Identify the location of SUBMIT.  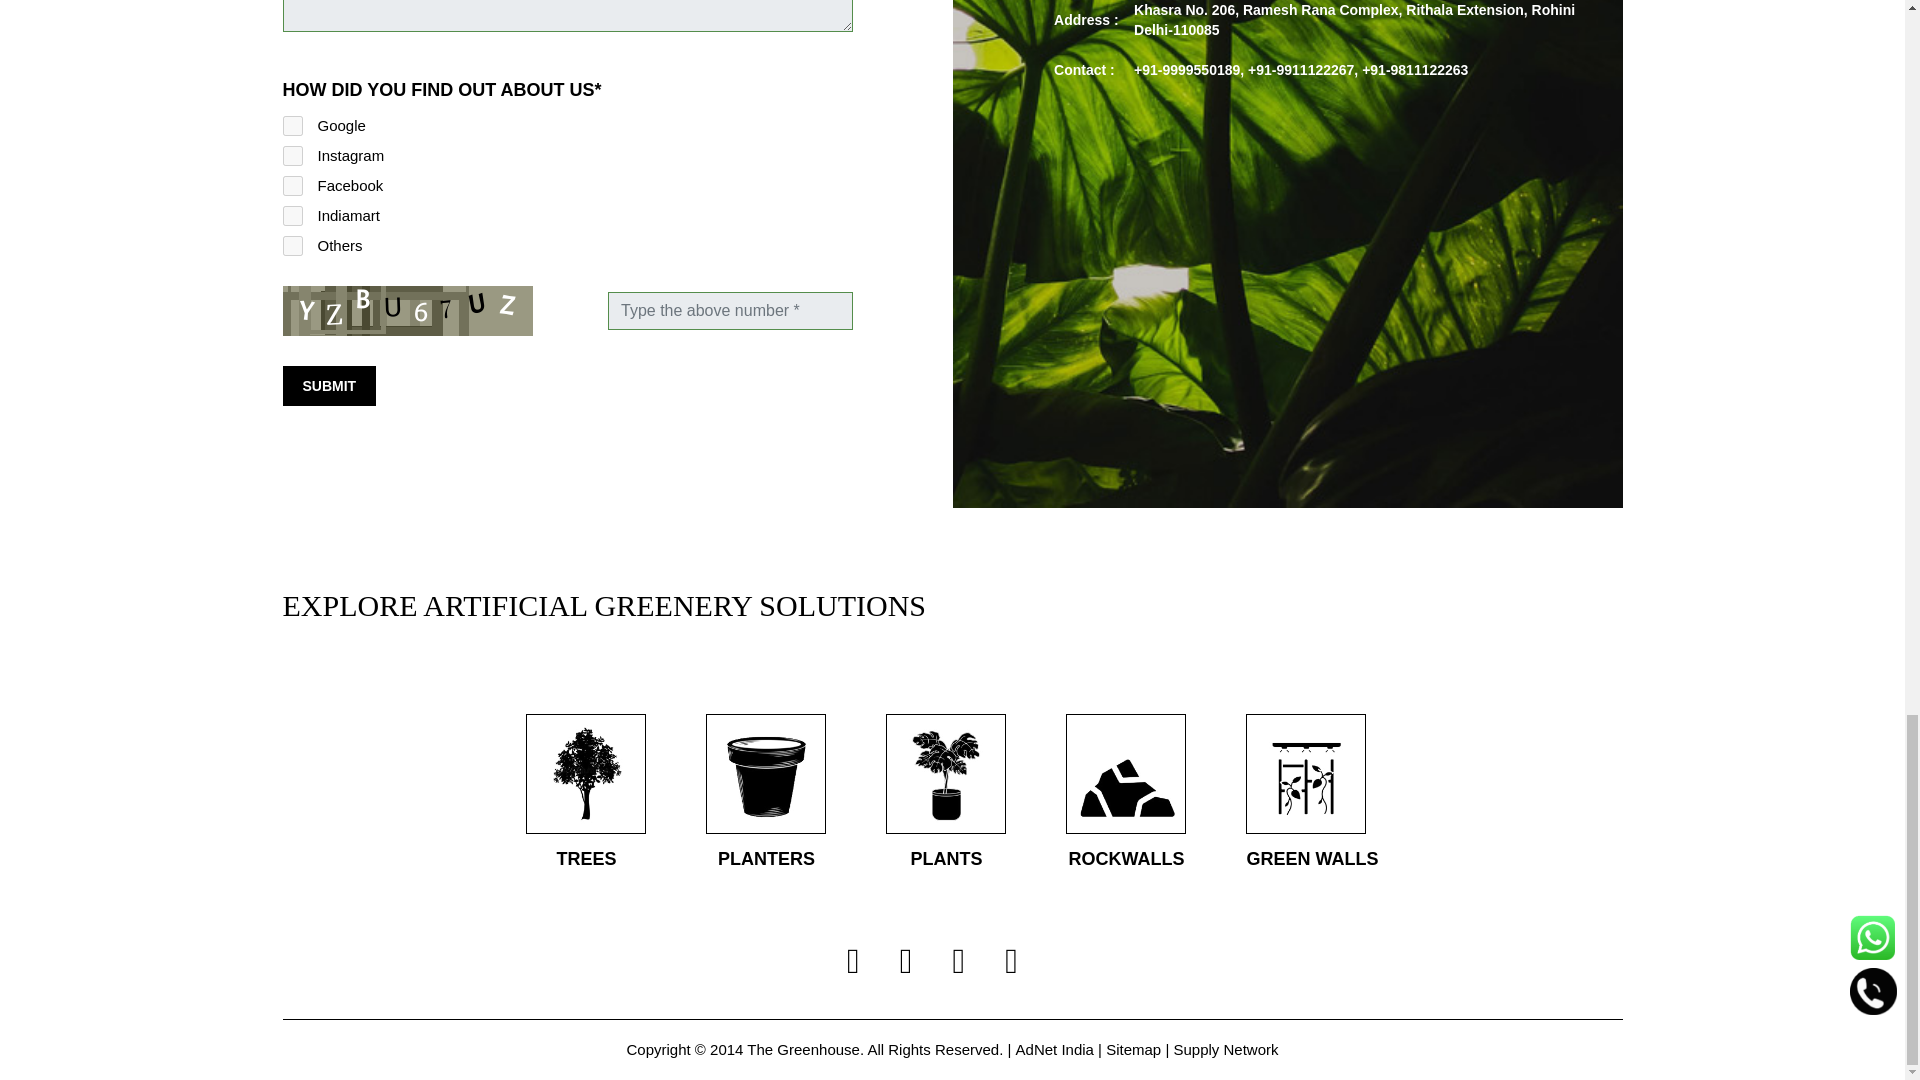
(329, 386).